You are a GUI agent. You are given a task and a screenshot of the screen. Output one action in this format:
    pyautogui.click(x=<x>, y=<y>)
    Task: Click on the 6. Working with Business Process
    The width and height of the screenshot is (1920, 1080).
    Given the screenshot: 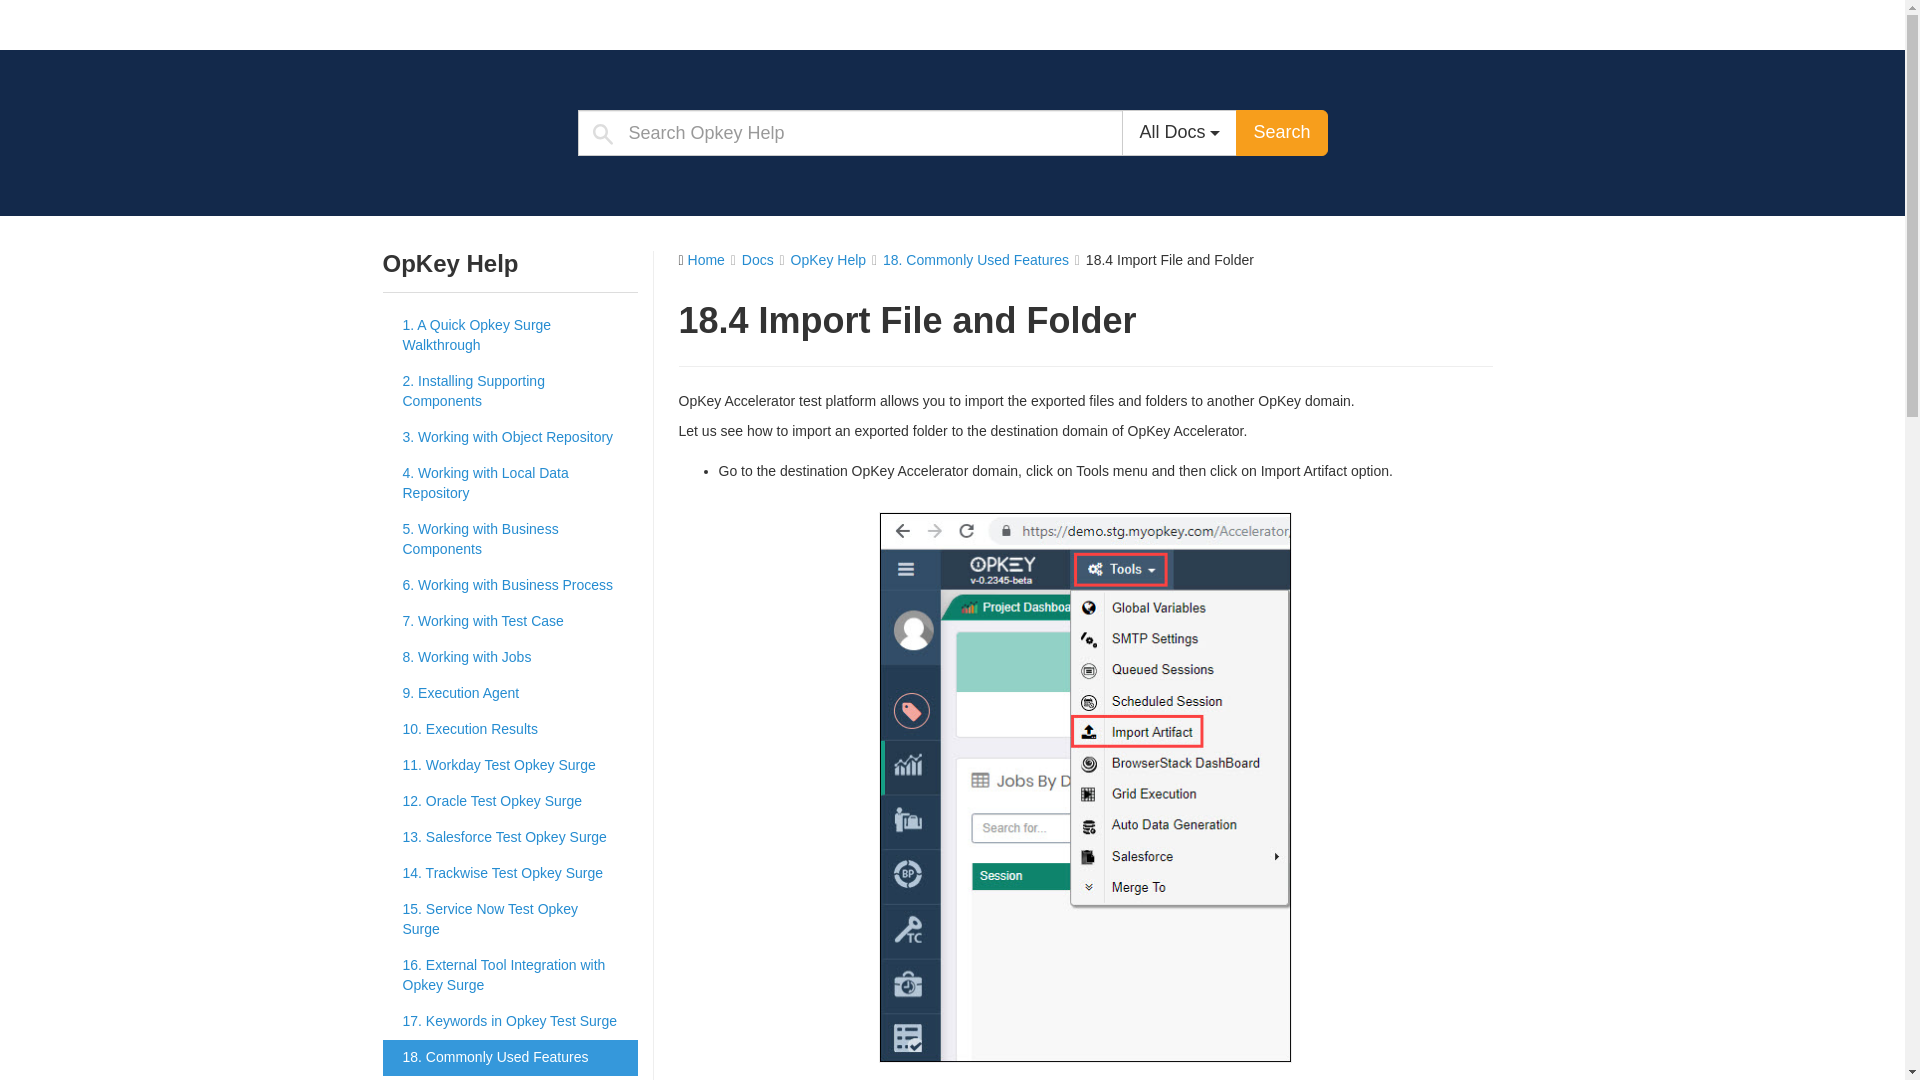 What is the action you would take?
    pyautogui.click(x=510, y=586)
    